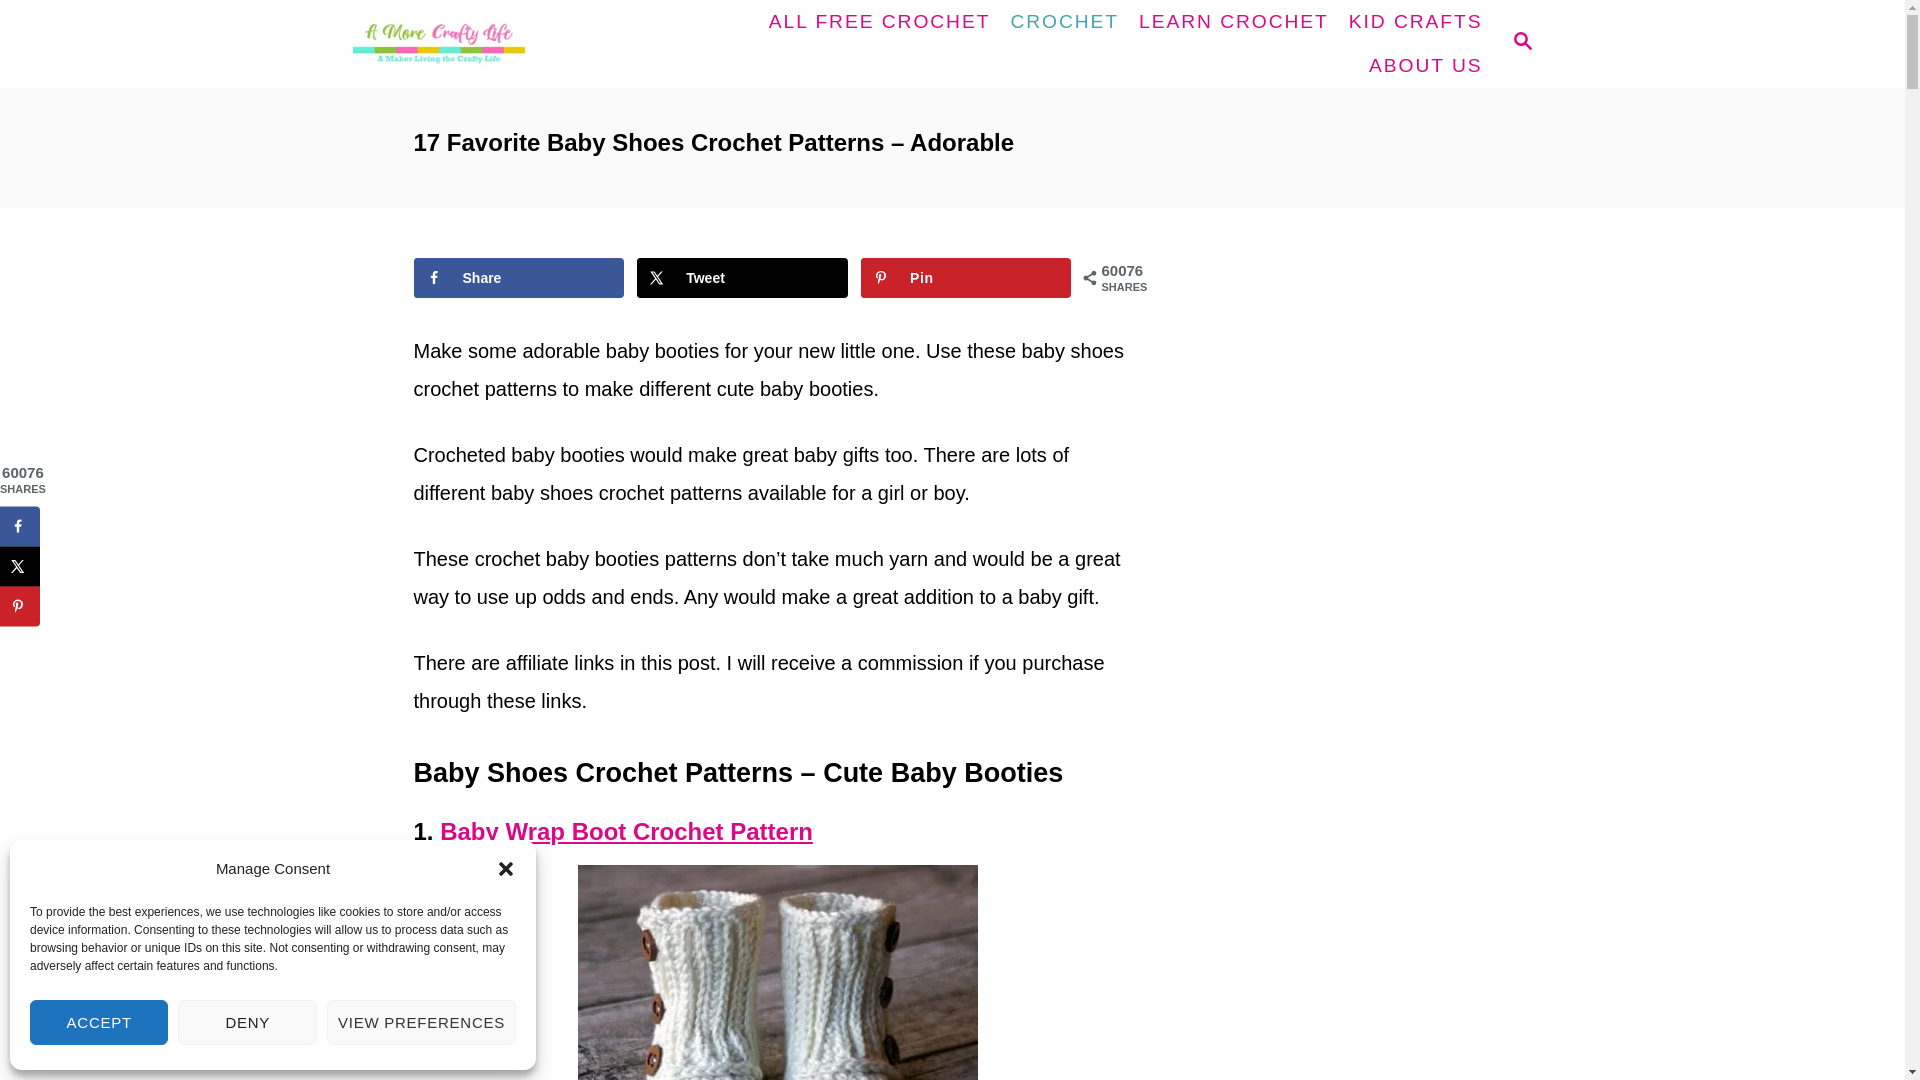 This screenshot has height=1080, width=1920. Describe the element at coordinates (247, 1022) in the screenshot. I see `DENY` at that location.